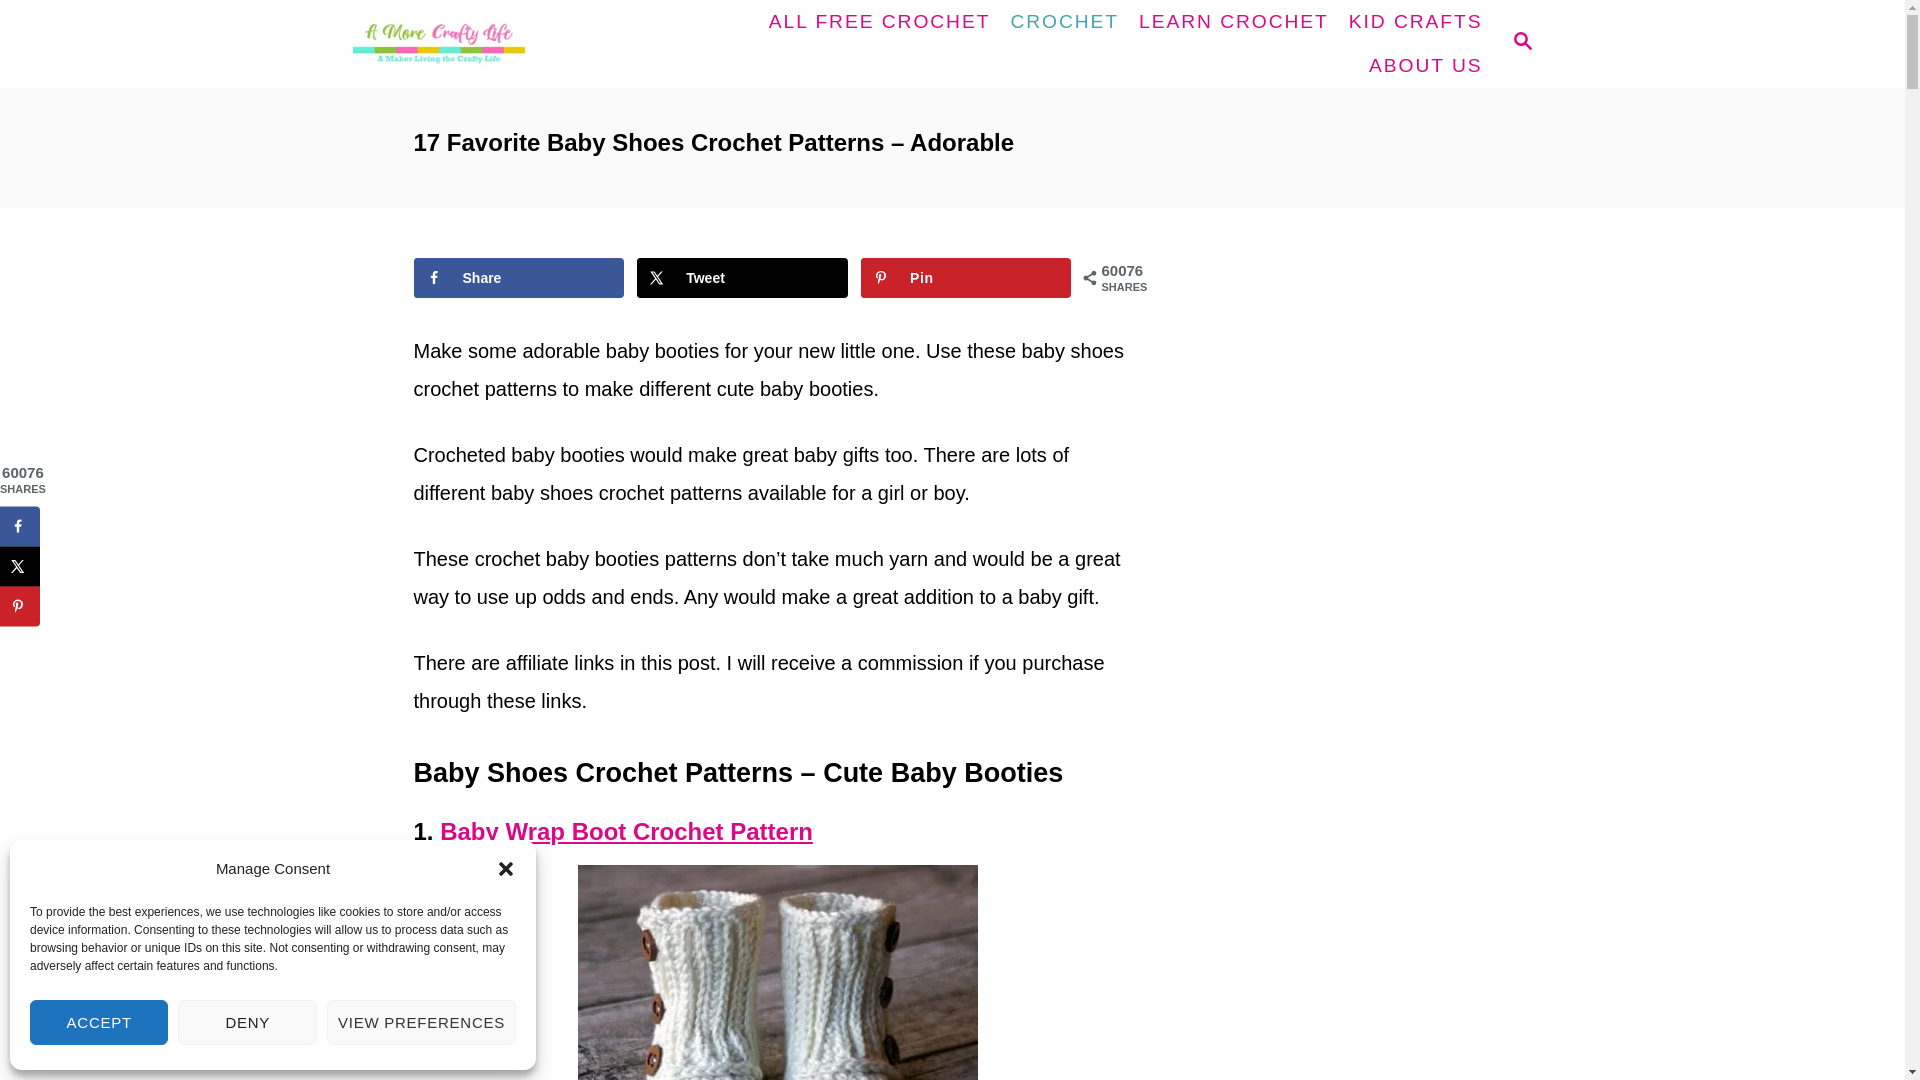 This screenshot has height=1080, width=1920. Describe the element at coordinates (247, 1022) in the screenshot. I see `DENY` at that location.